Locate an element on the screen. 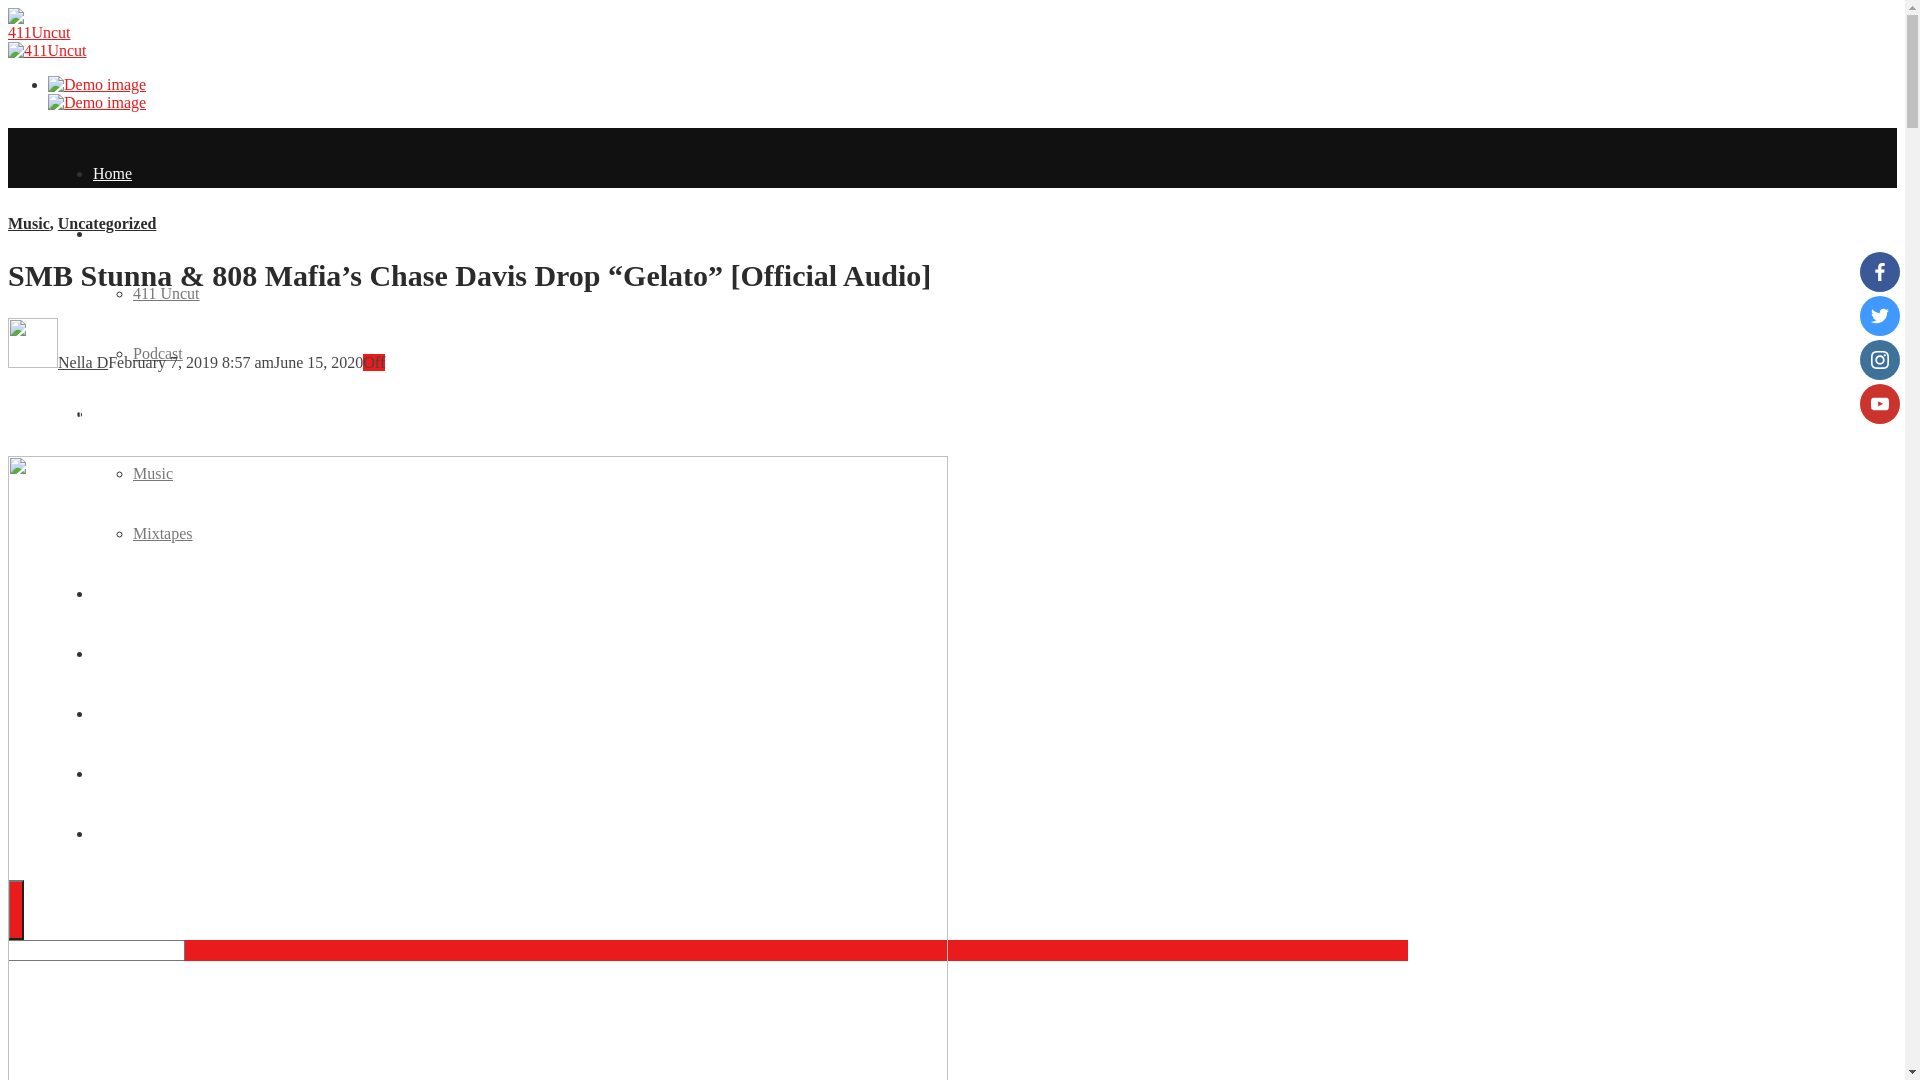 The height and width of the screenshot is (1080, 1920). Mixtapes is located at coordinates (163, 534).